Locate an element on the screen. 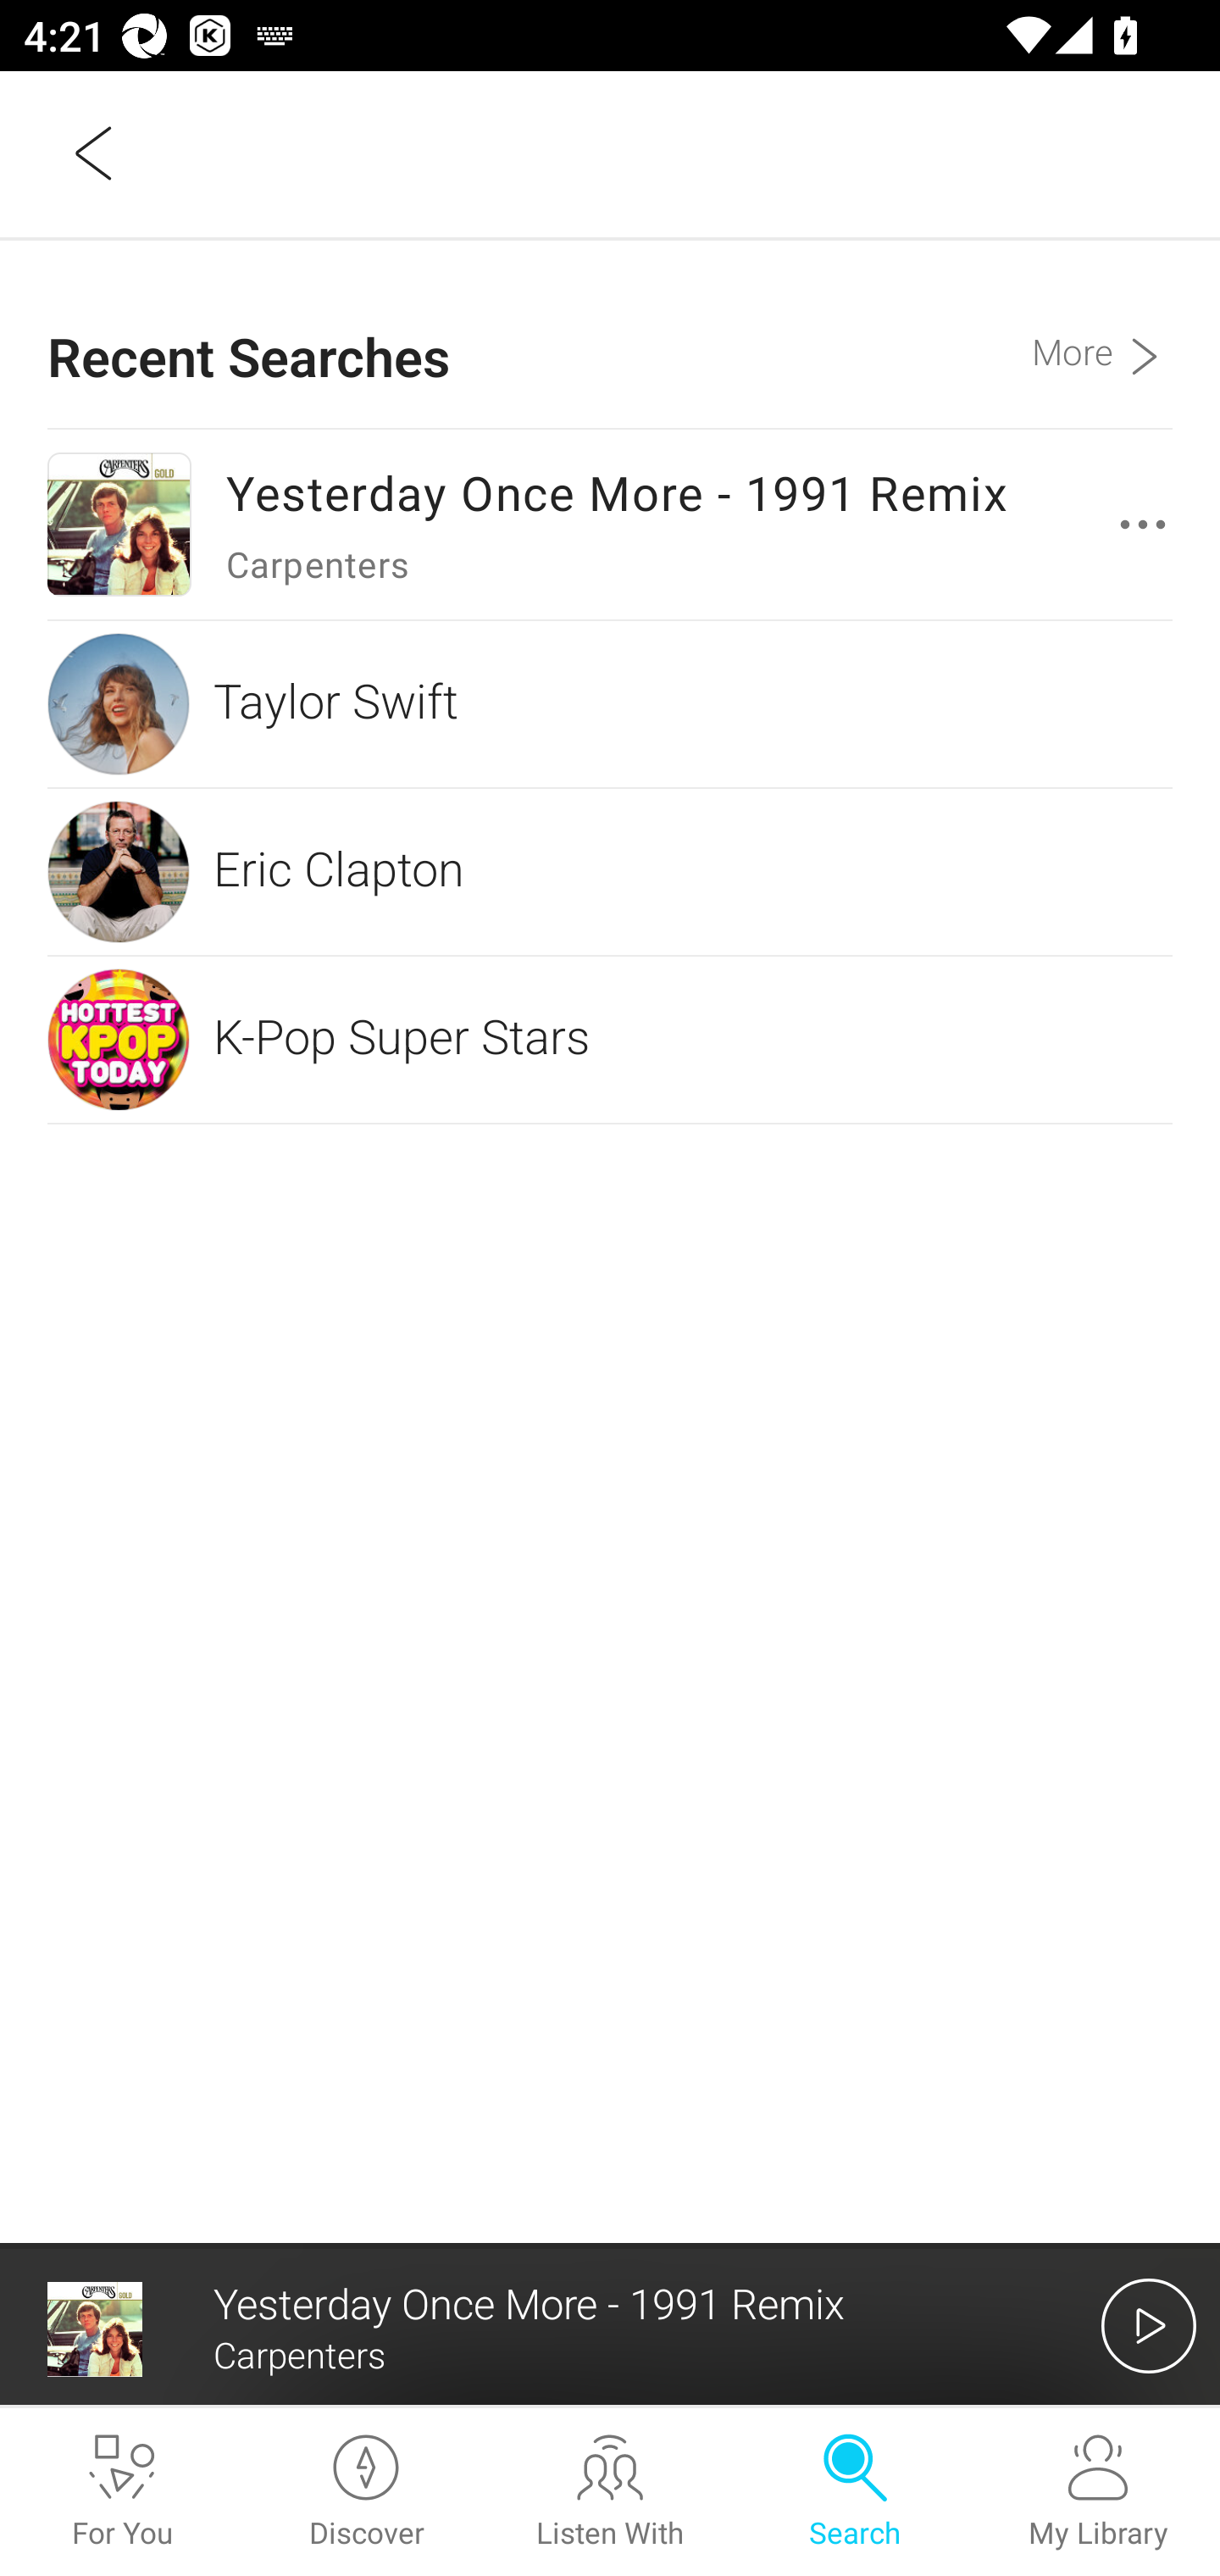 This screenshot has height=2576, width=1220. Taylor Swift is located at coordinates (610, 704).